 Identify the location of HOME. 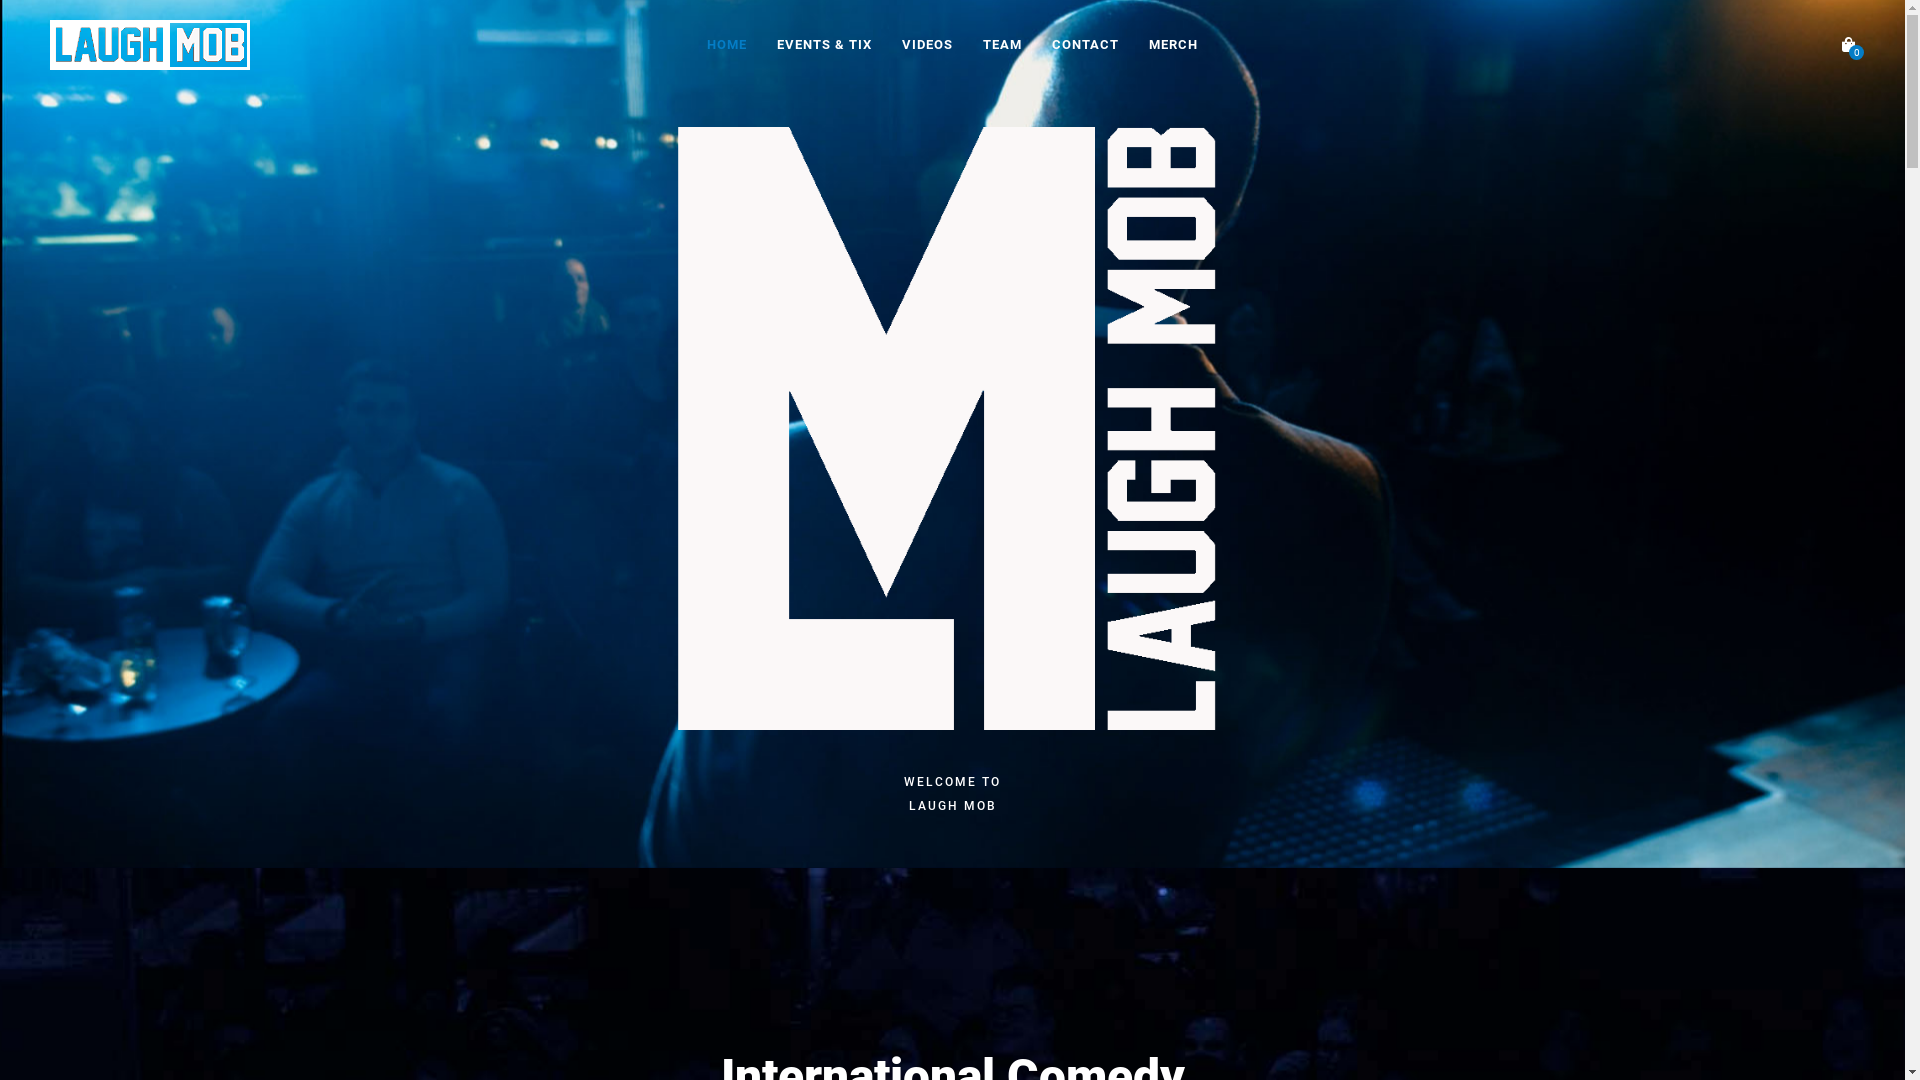
(727, 44).